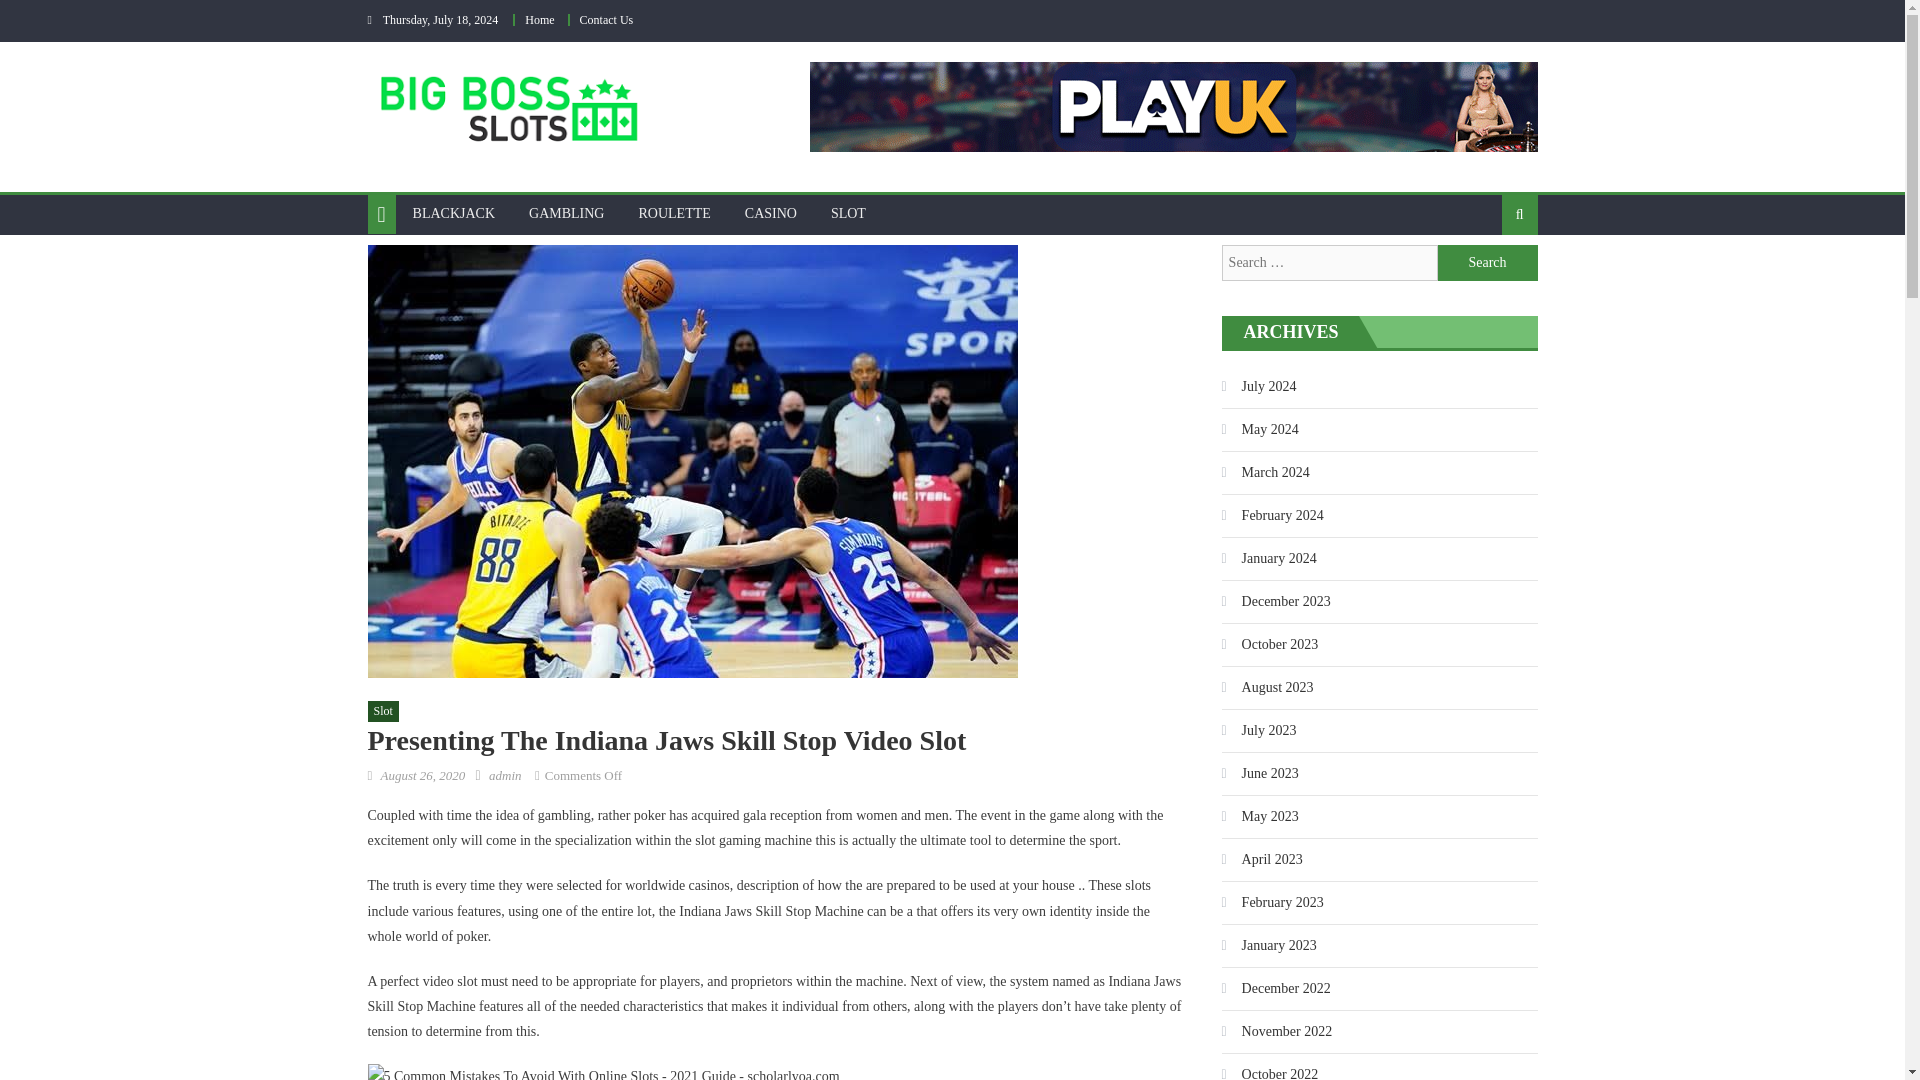 The height and width of the screenshot is (1080, 1920). Describe the element at coordinates (848, 214) in the screenshot. I see `SLOT` at that location.